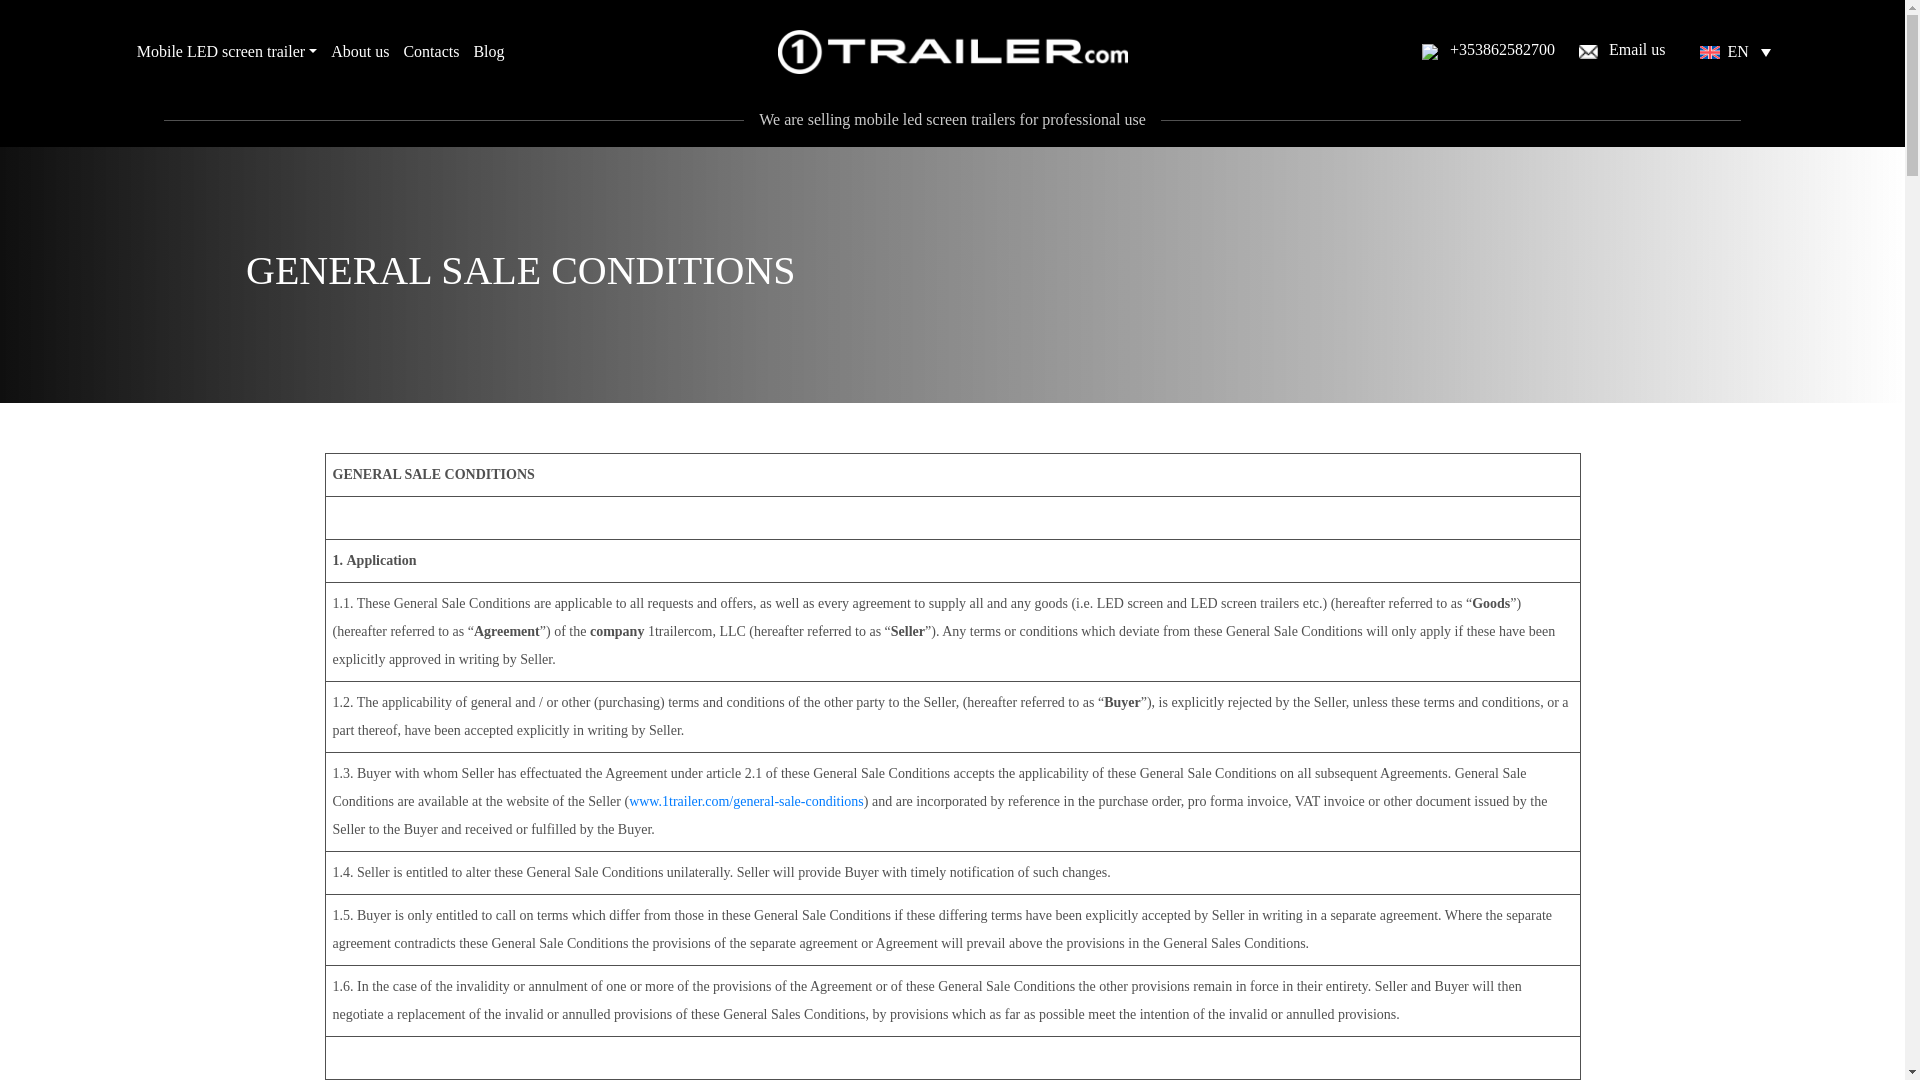 Image resolution: width=1920 pixels, height=1080 pixels. What do you see at coordinates (360, 52) in the screenshot?
I see `About us` at bounding box center [360, 52].